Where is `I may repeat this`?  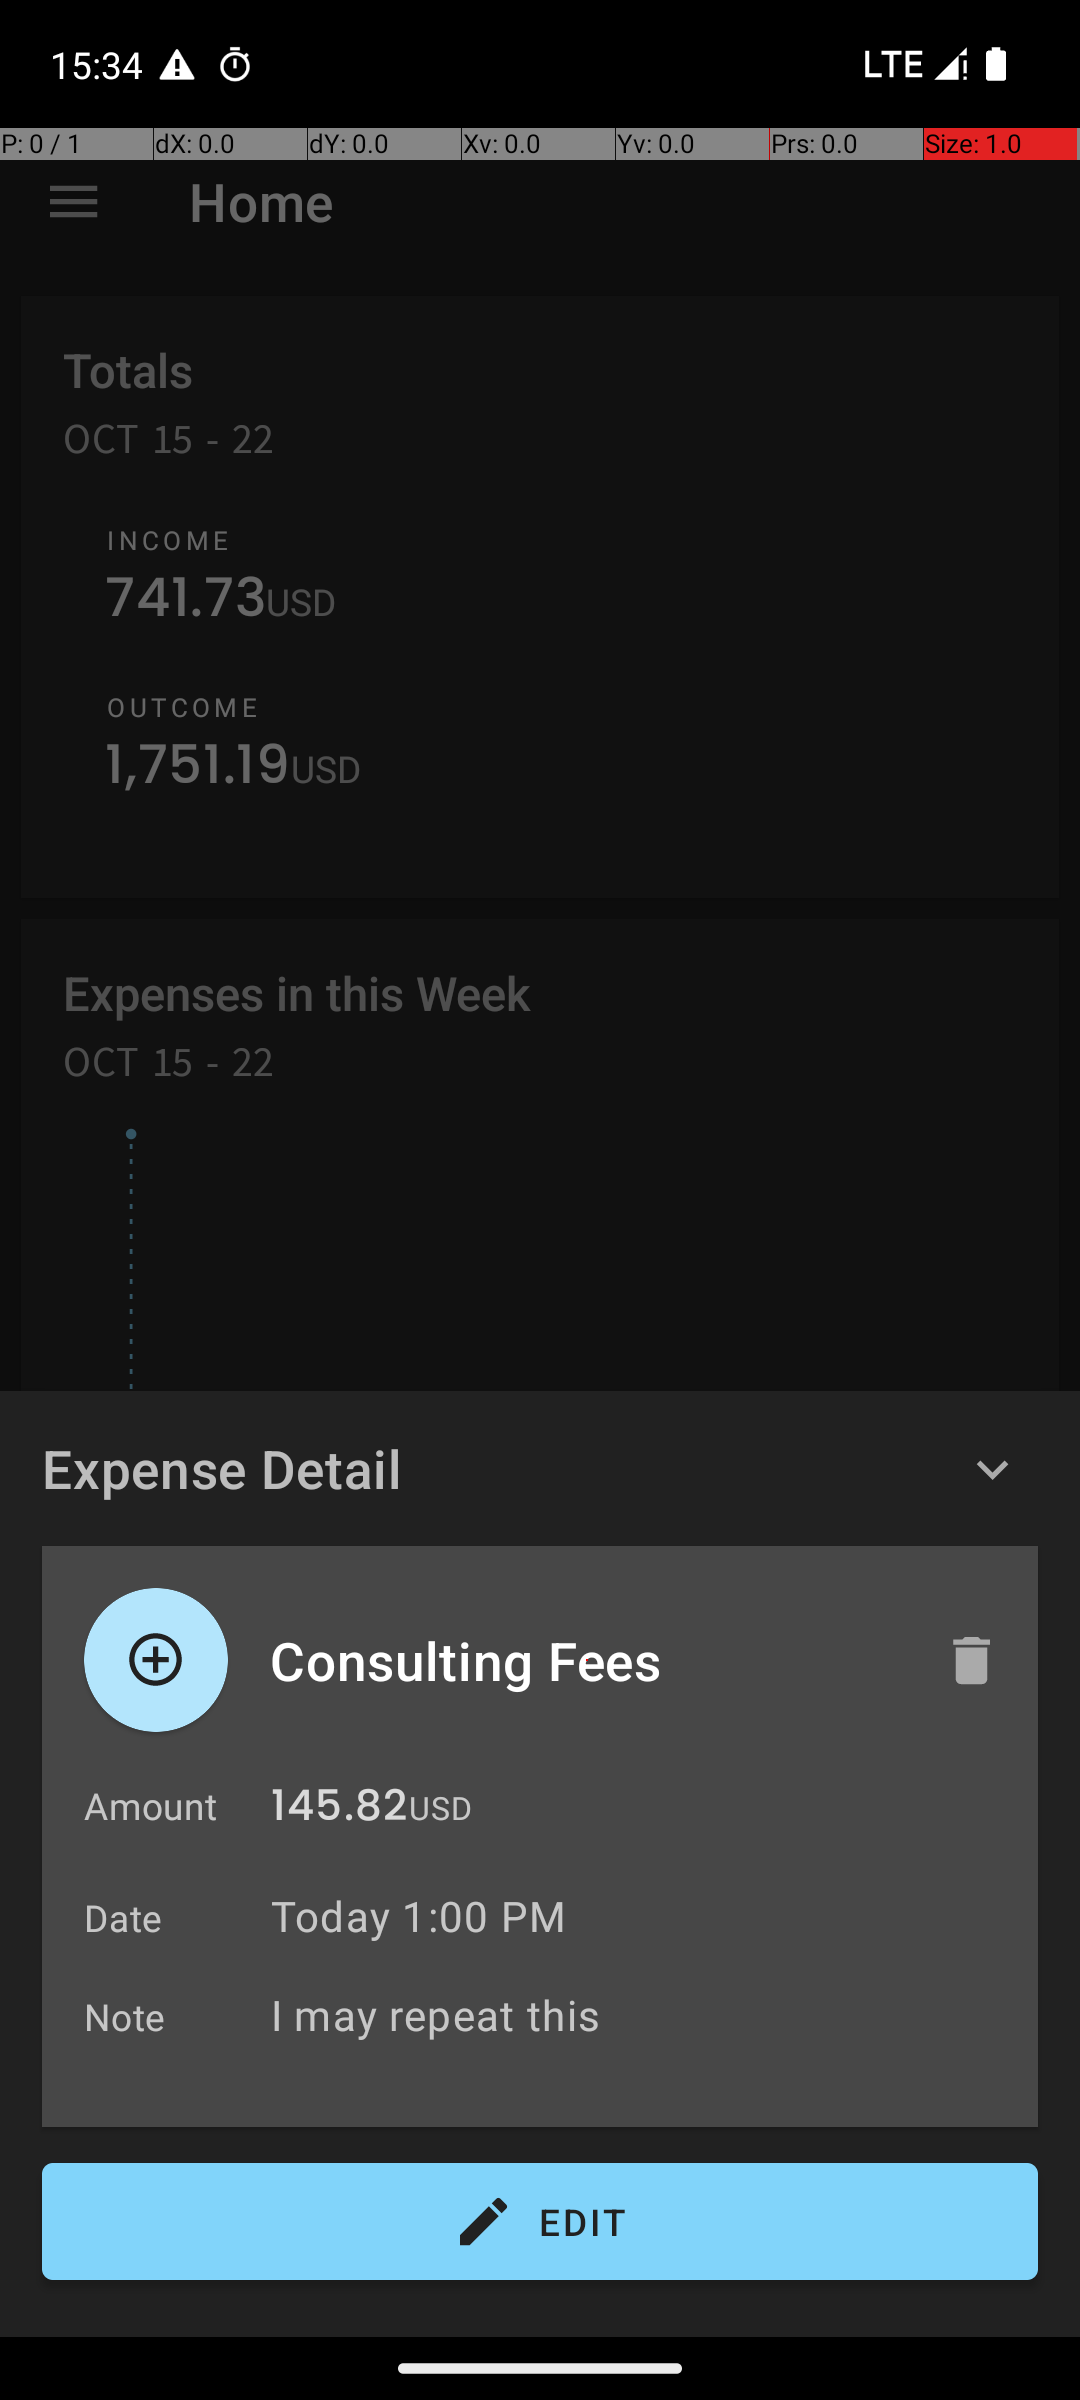 I may repeat this is located at coordinates (644, 2014).